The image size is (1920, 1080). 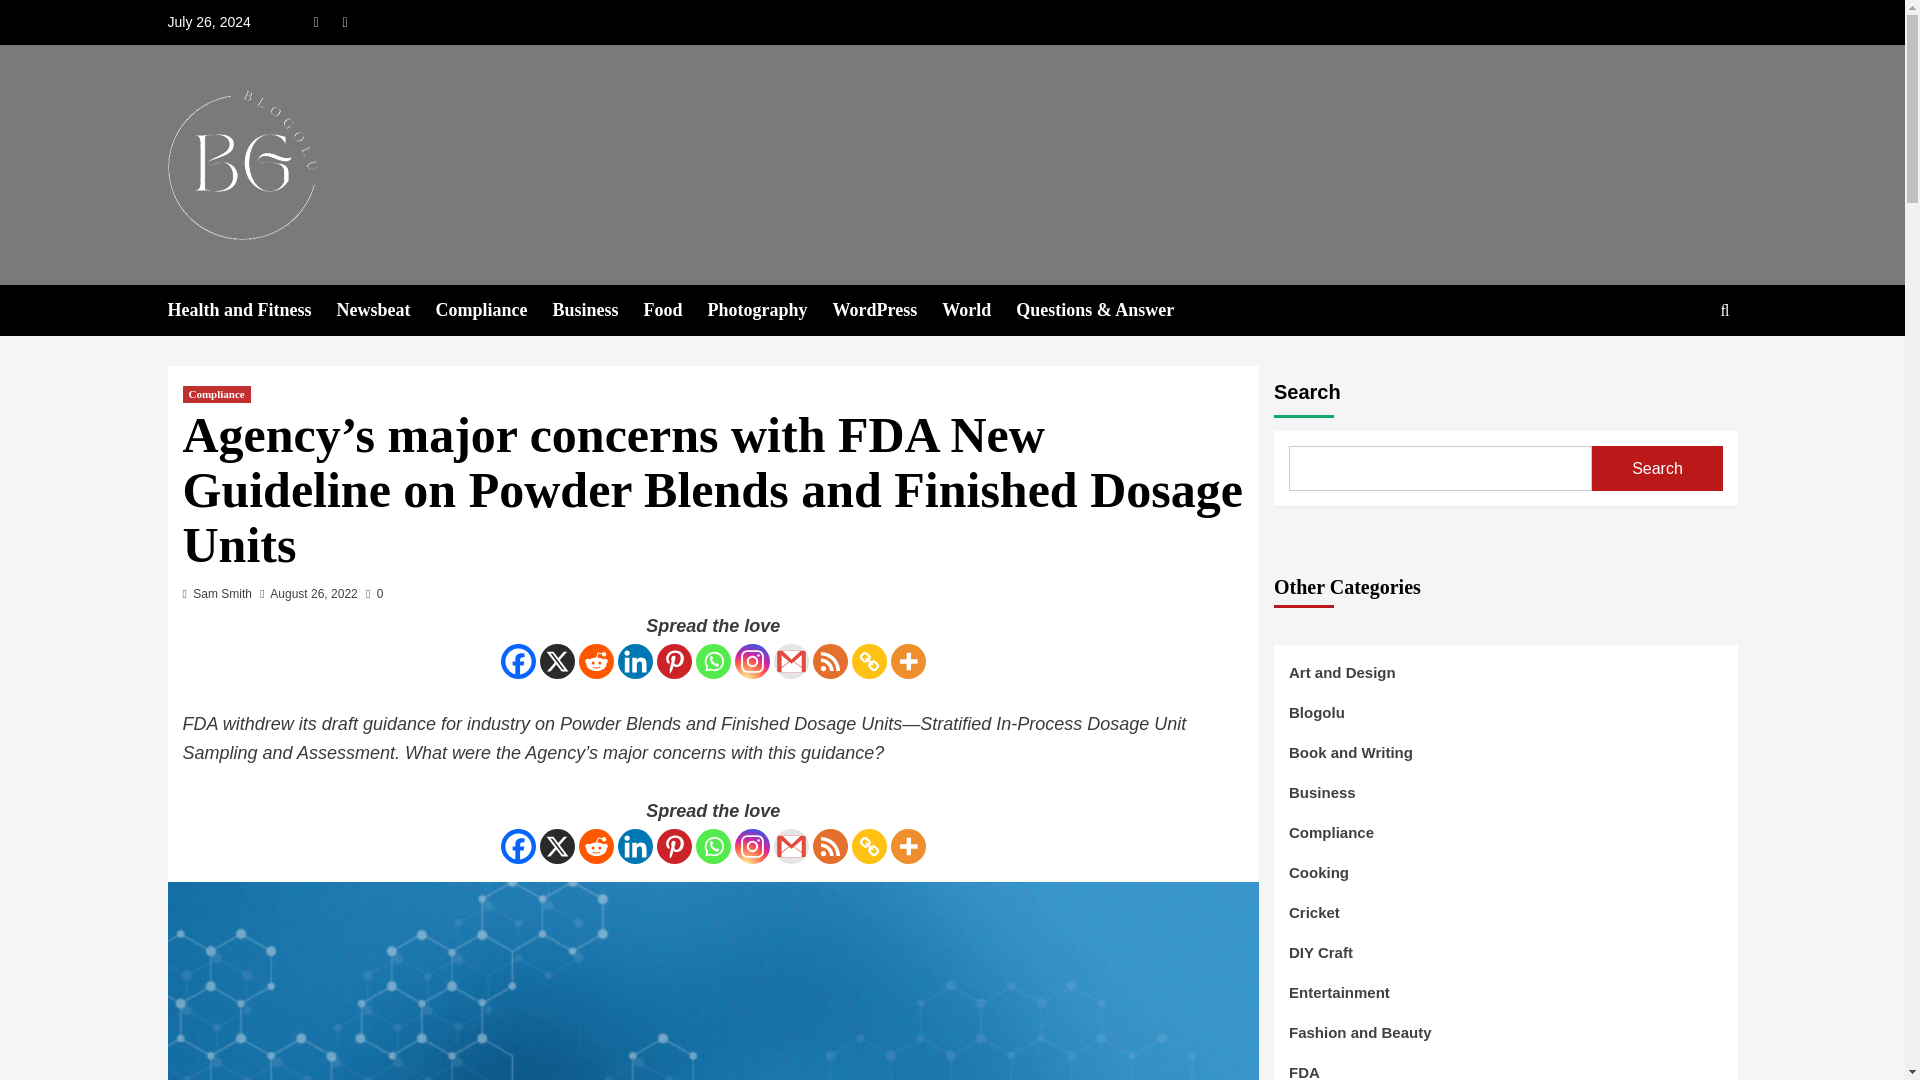 I want to click on Sam Smith, so click(x=222, y=594).